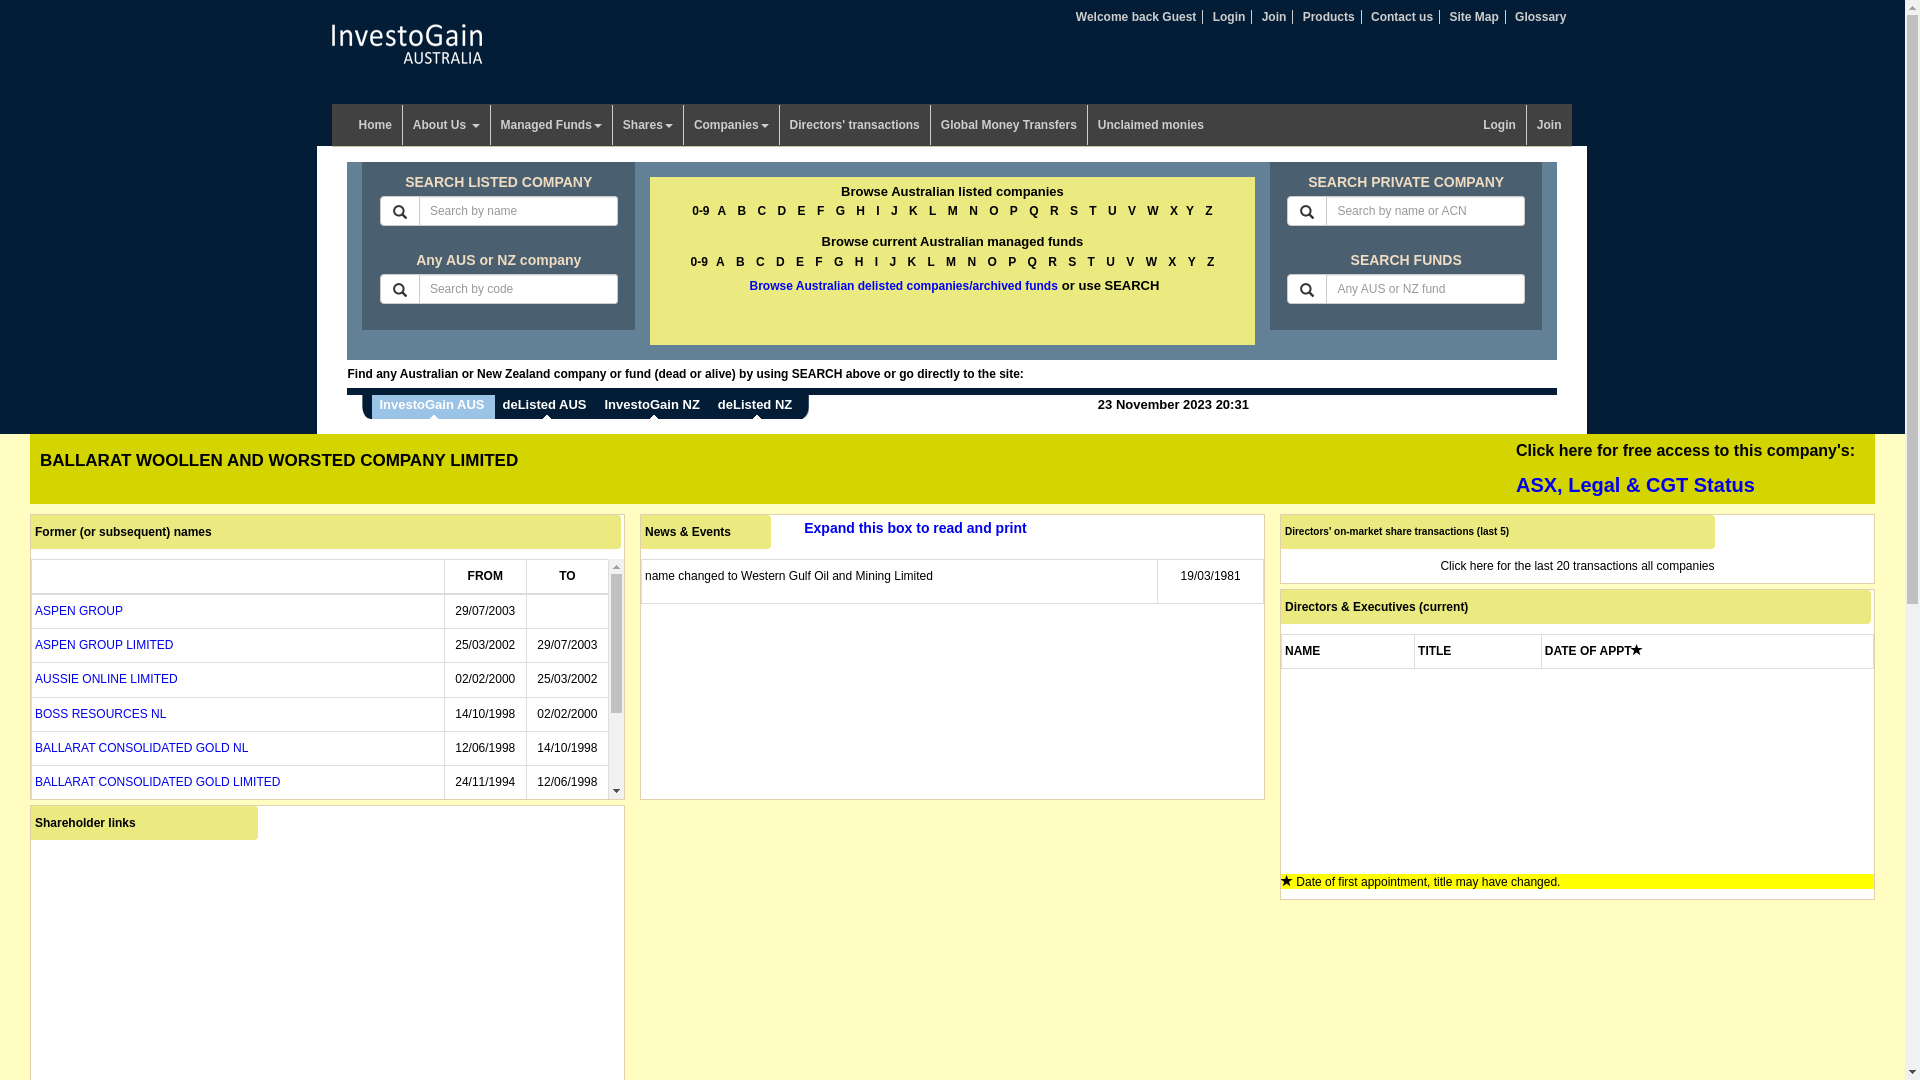 This screenshot has width=1920, height=1080. Describe the element at coordinates (818, 262) in the screenshot. I see `F` at that location.